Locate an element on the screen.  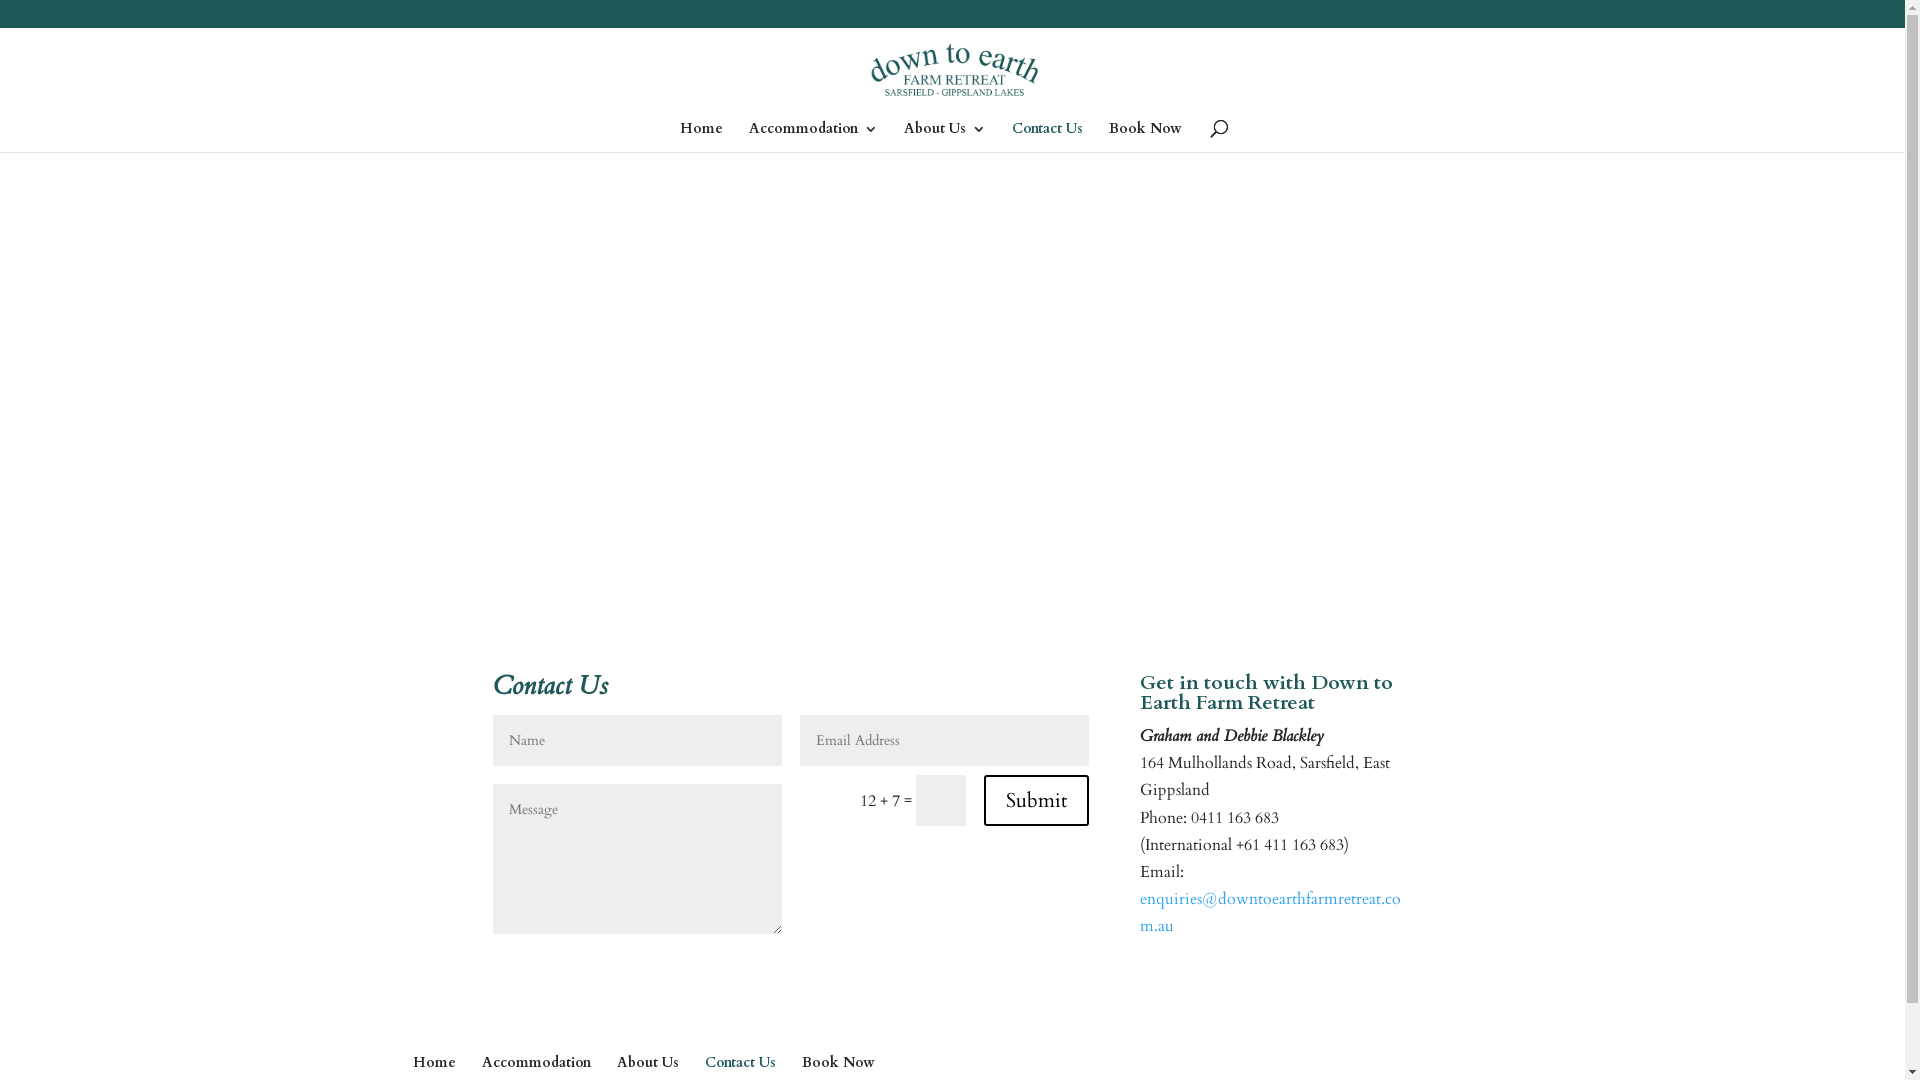
Accommodation is located at coordinates (812, 137).